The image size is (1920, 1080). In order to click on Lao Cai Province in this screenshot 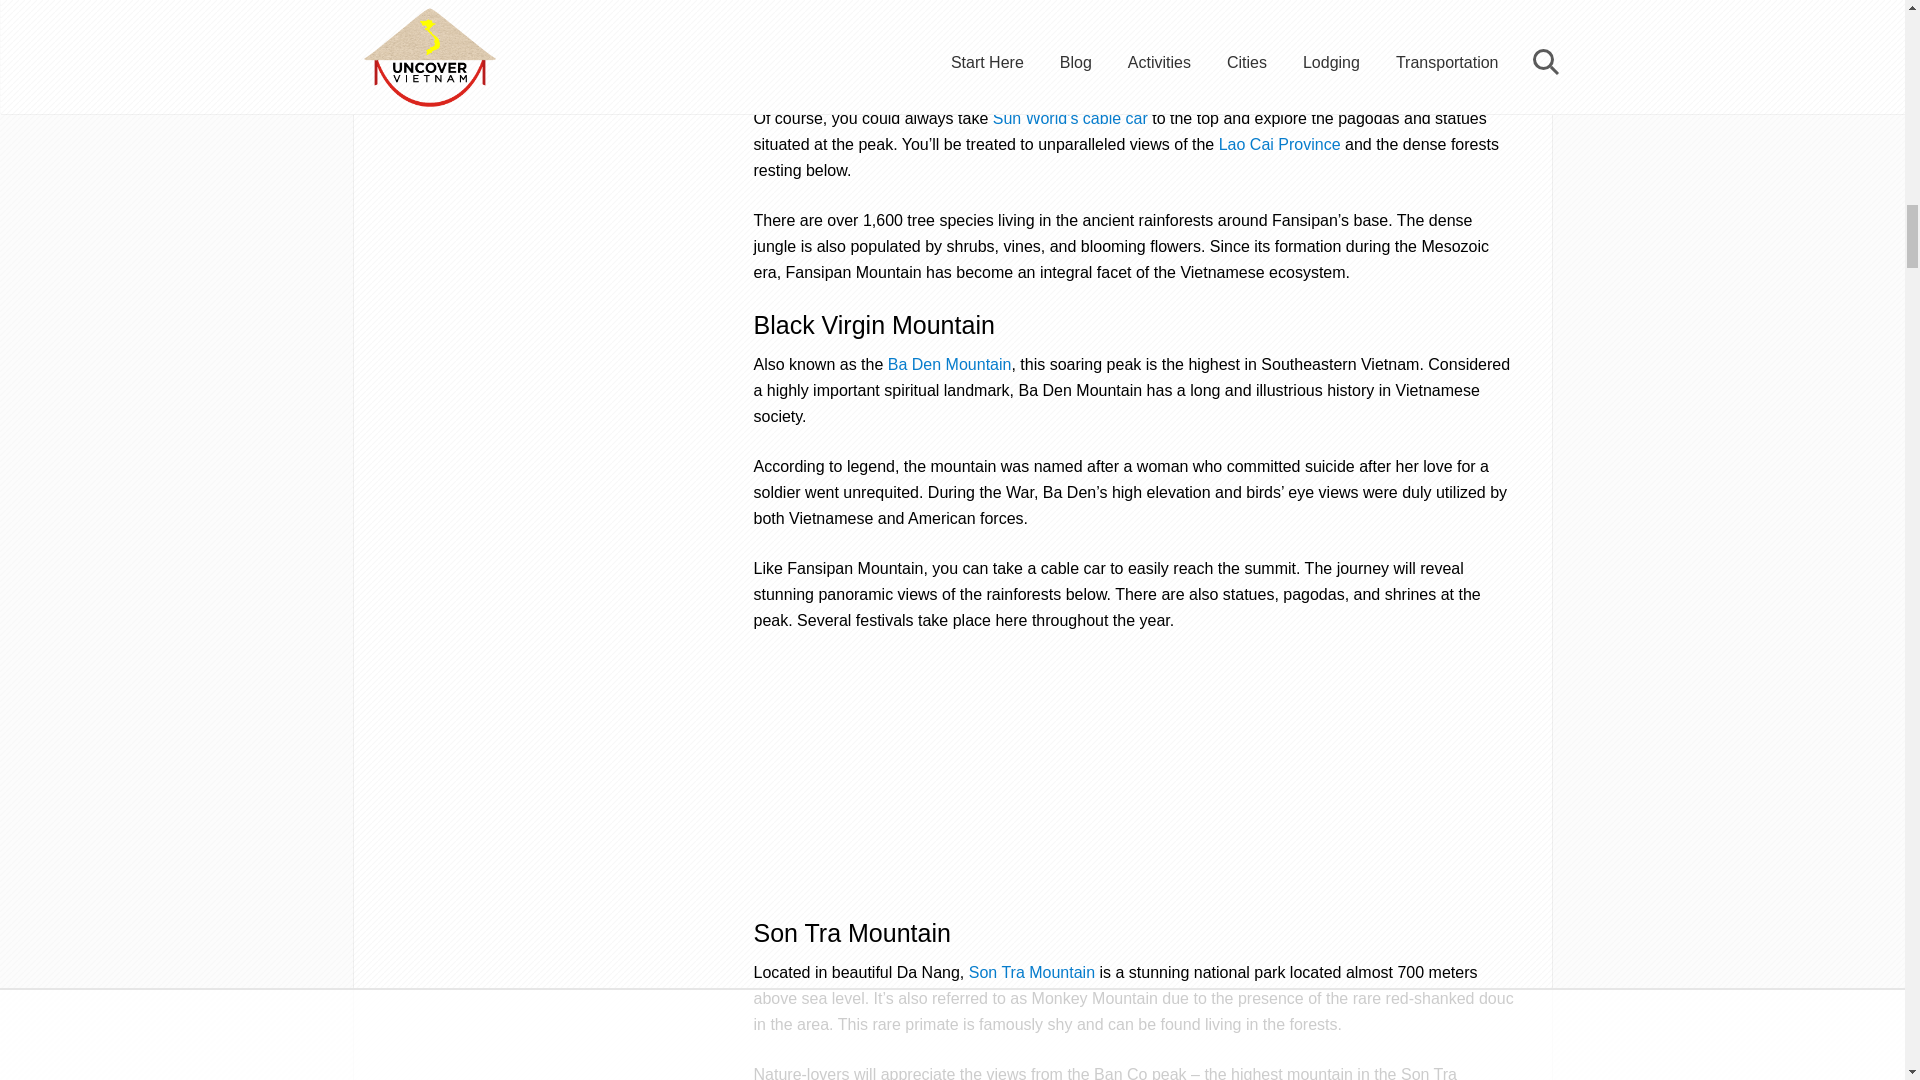, I will do `click(1280, 144)`.